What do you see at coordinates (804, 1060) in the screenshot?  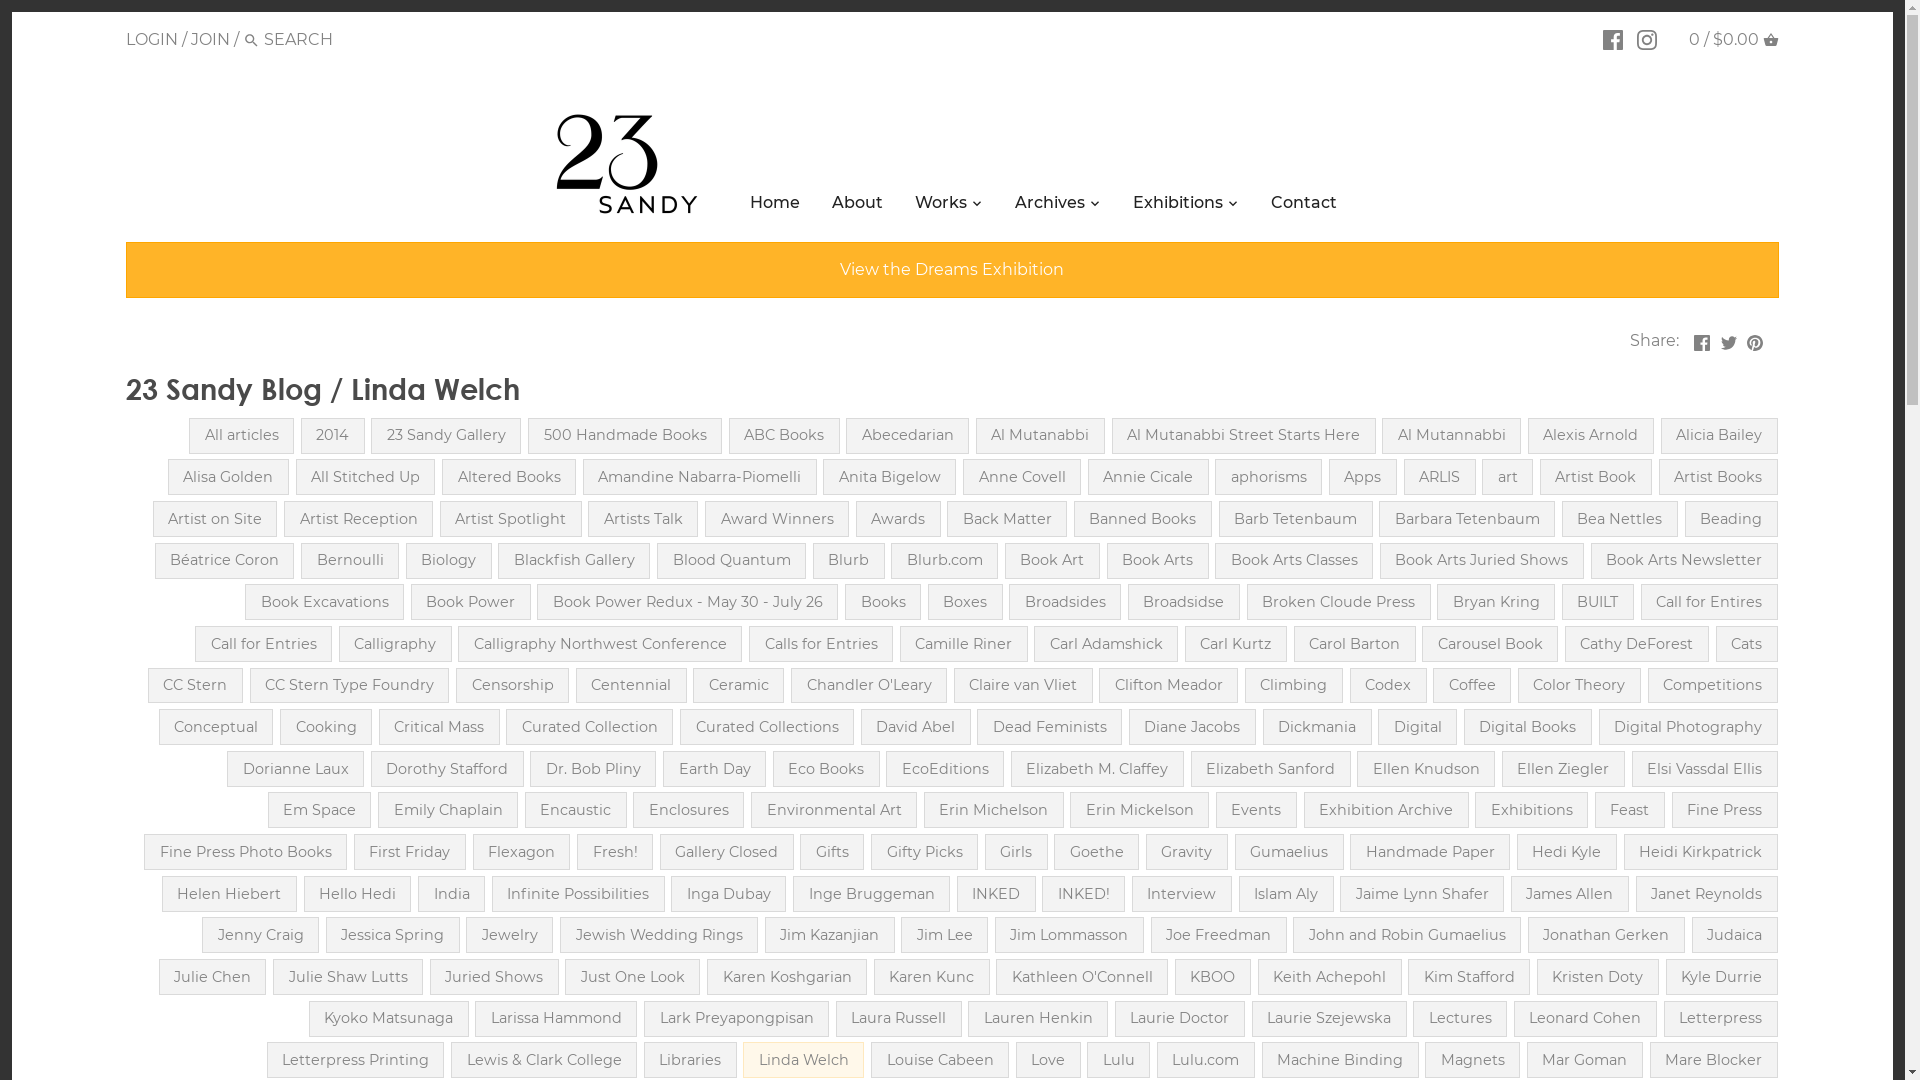 I see `Linda Welch` at bounding box center [804, 1060].